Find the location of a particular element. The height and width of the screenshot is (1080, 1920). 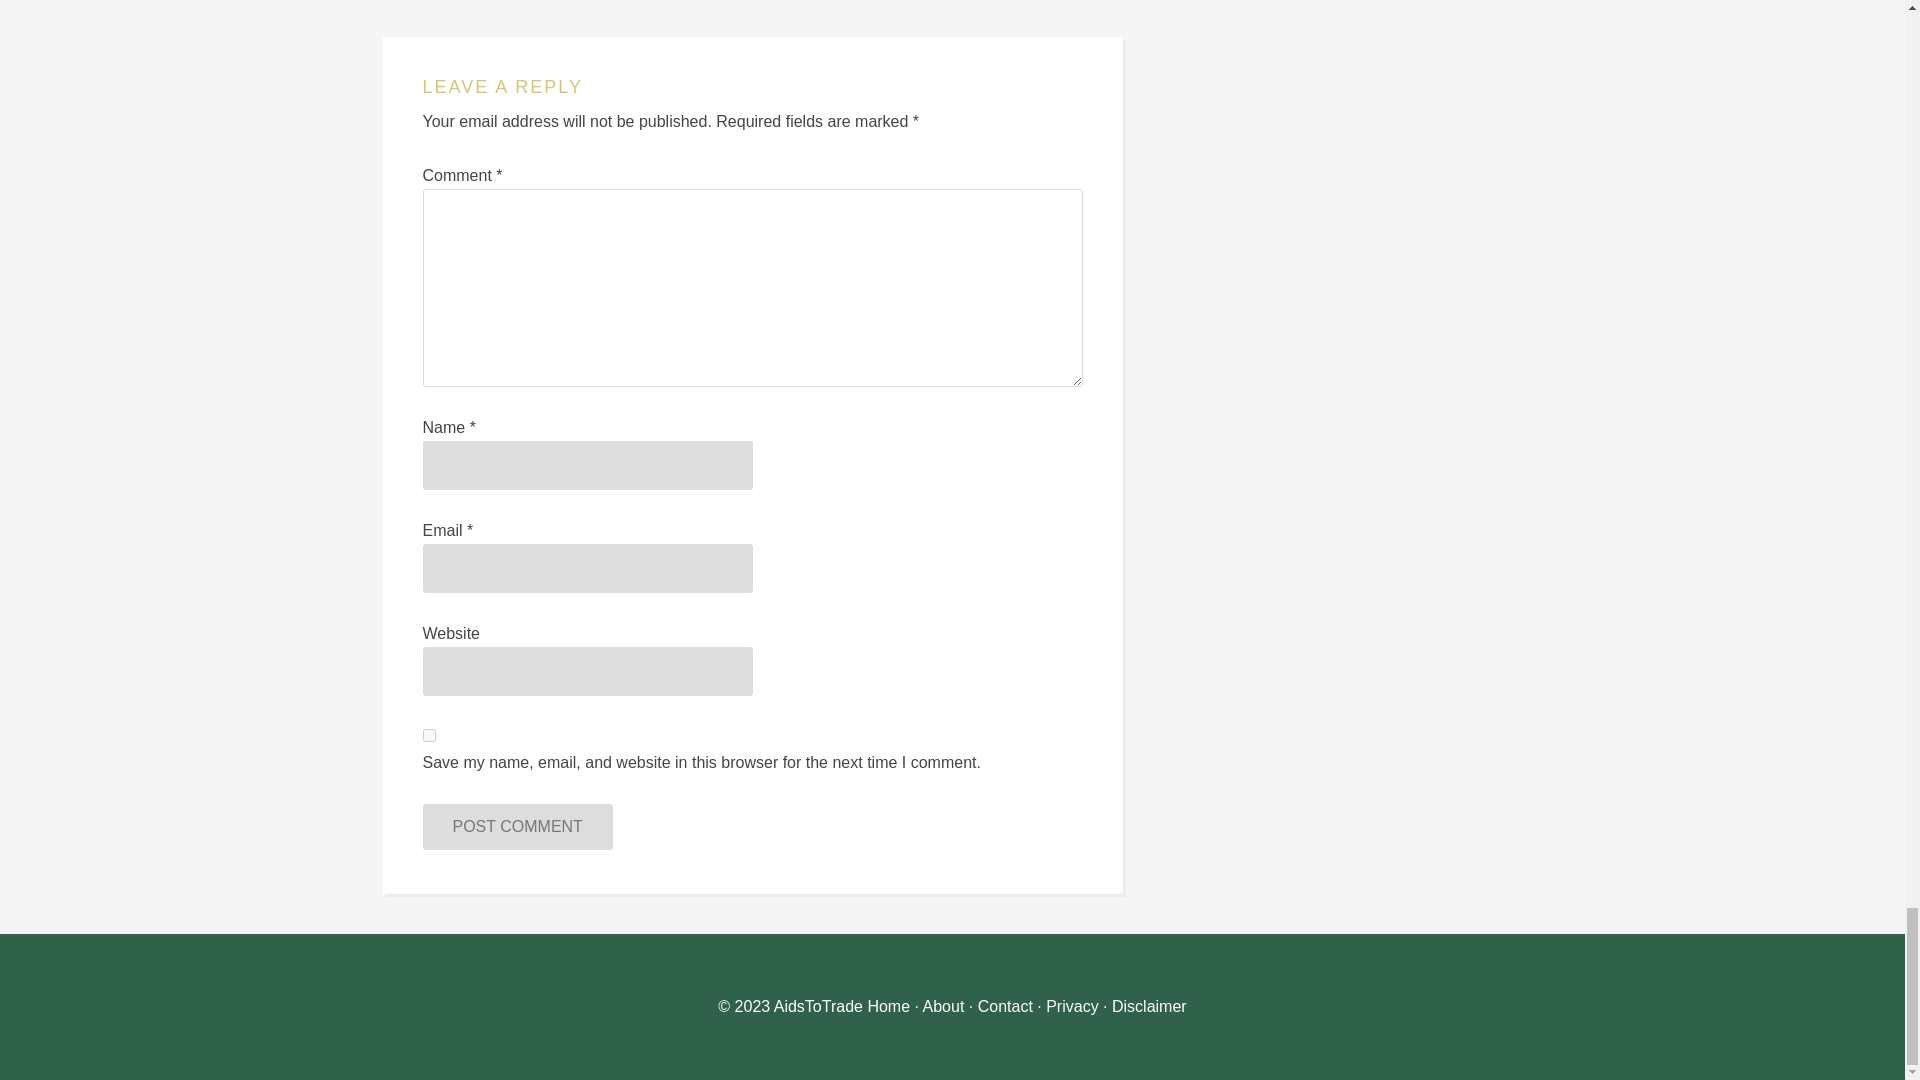

About is located at coordinates (944, 1006).